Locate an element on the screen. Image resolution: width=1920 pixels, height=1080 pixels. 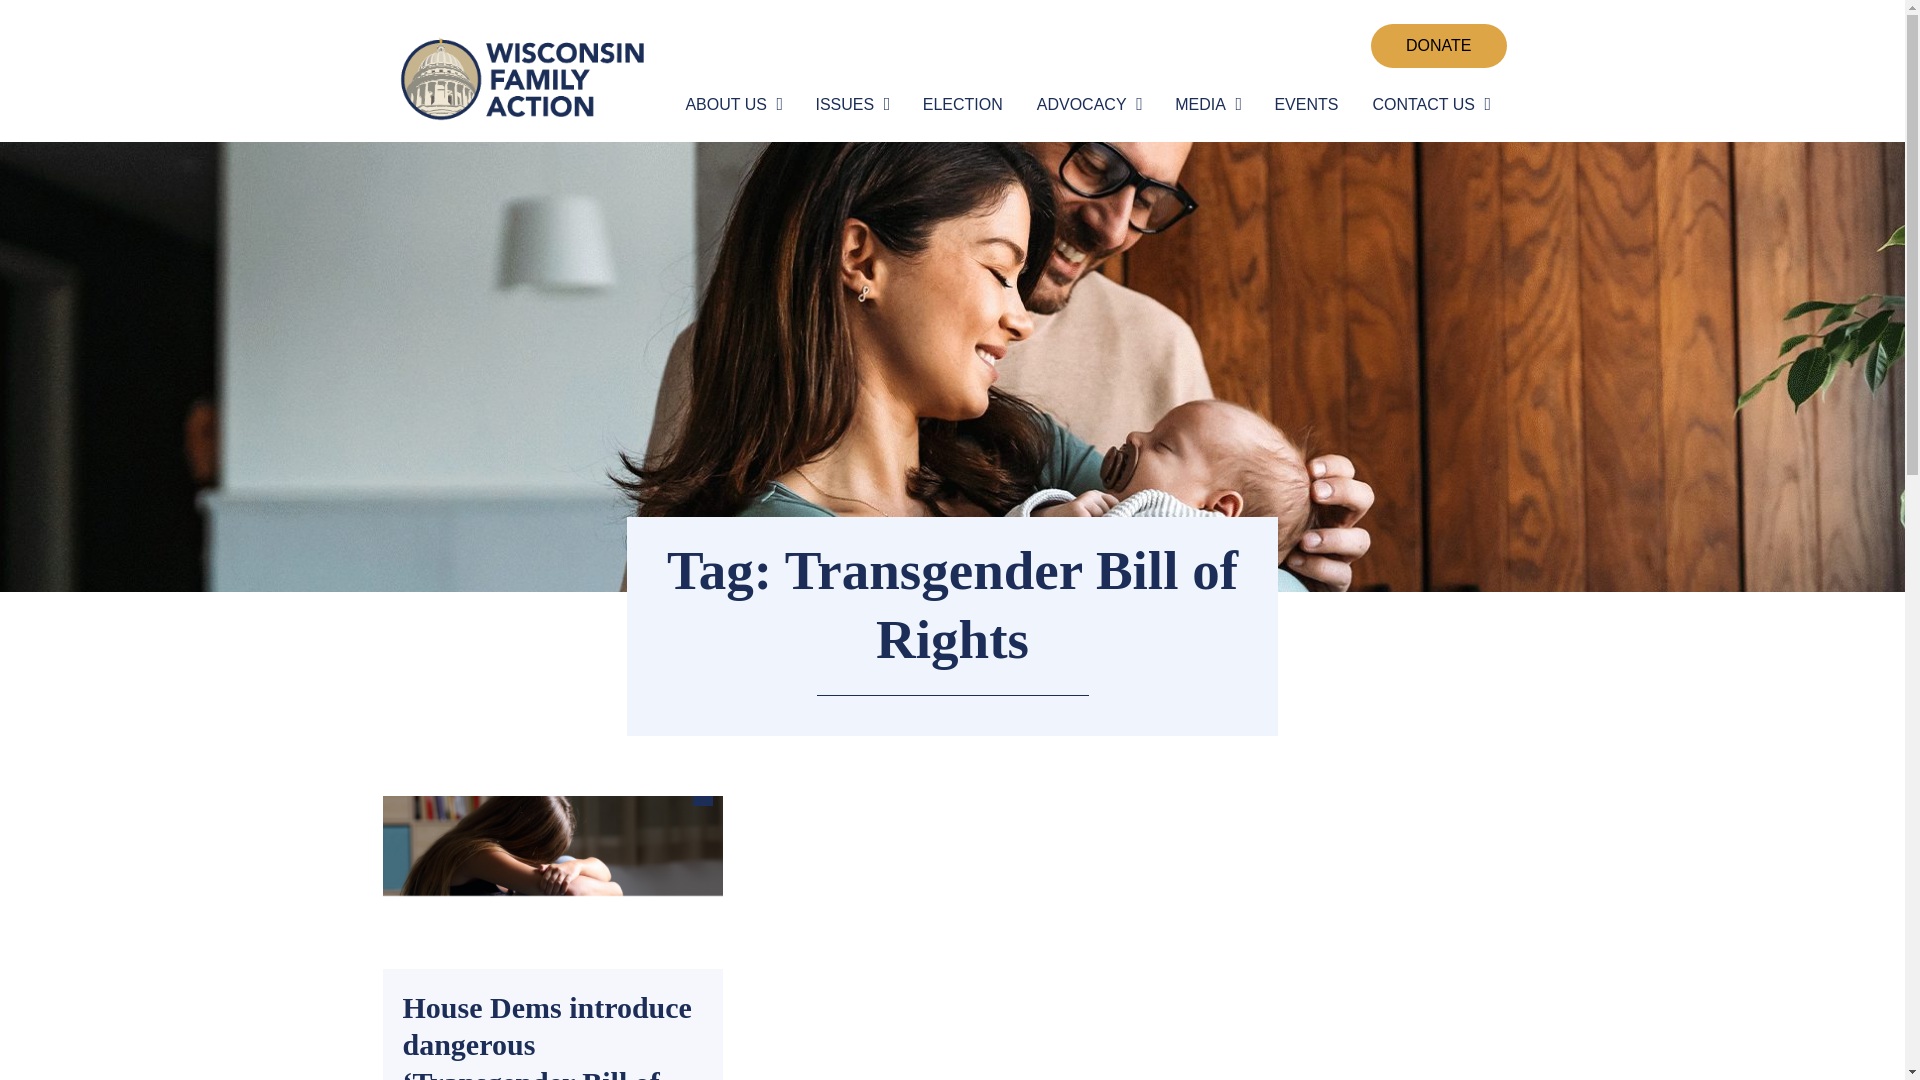
Events is located at coordinates (1305, 105).